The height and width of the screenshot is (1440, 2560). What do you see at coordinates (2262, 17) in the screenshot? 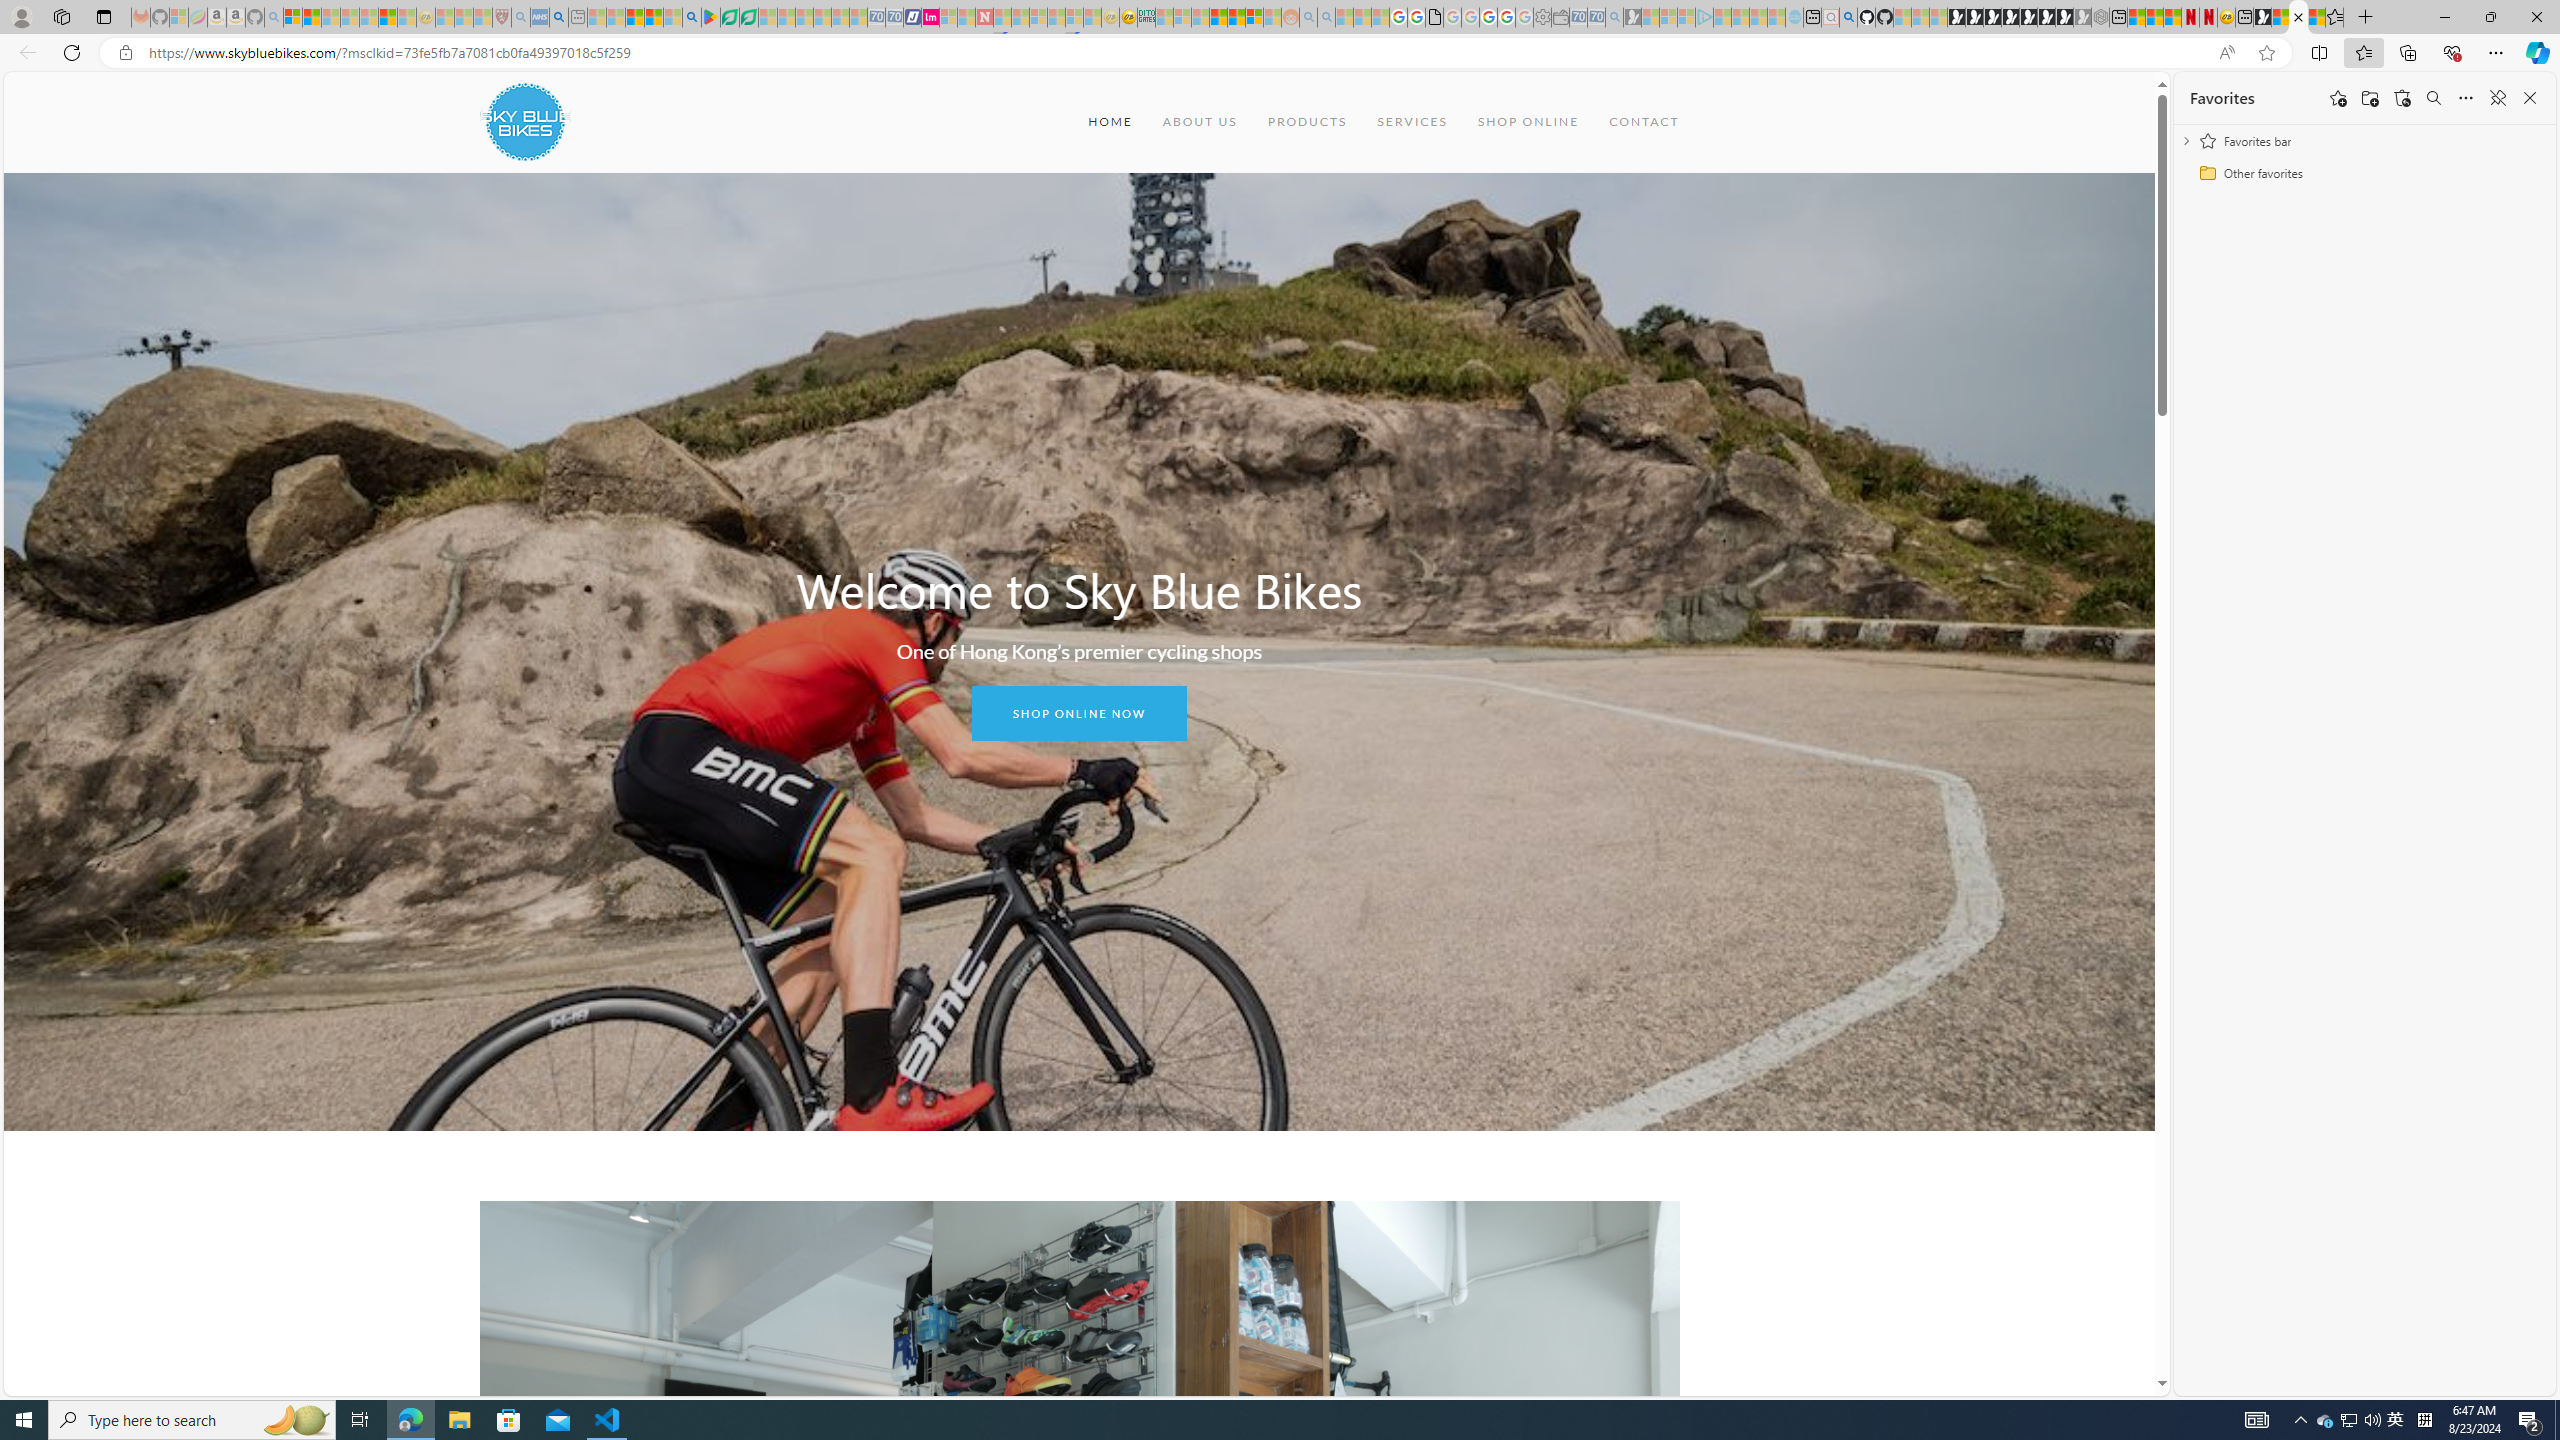
I see `MSN` at bounding box center [2262, 17].